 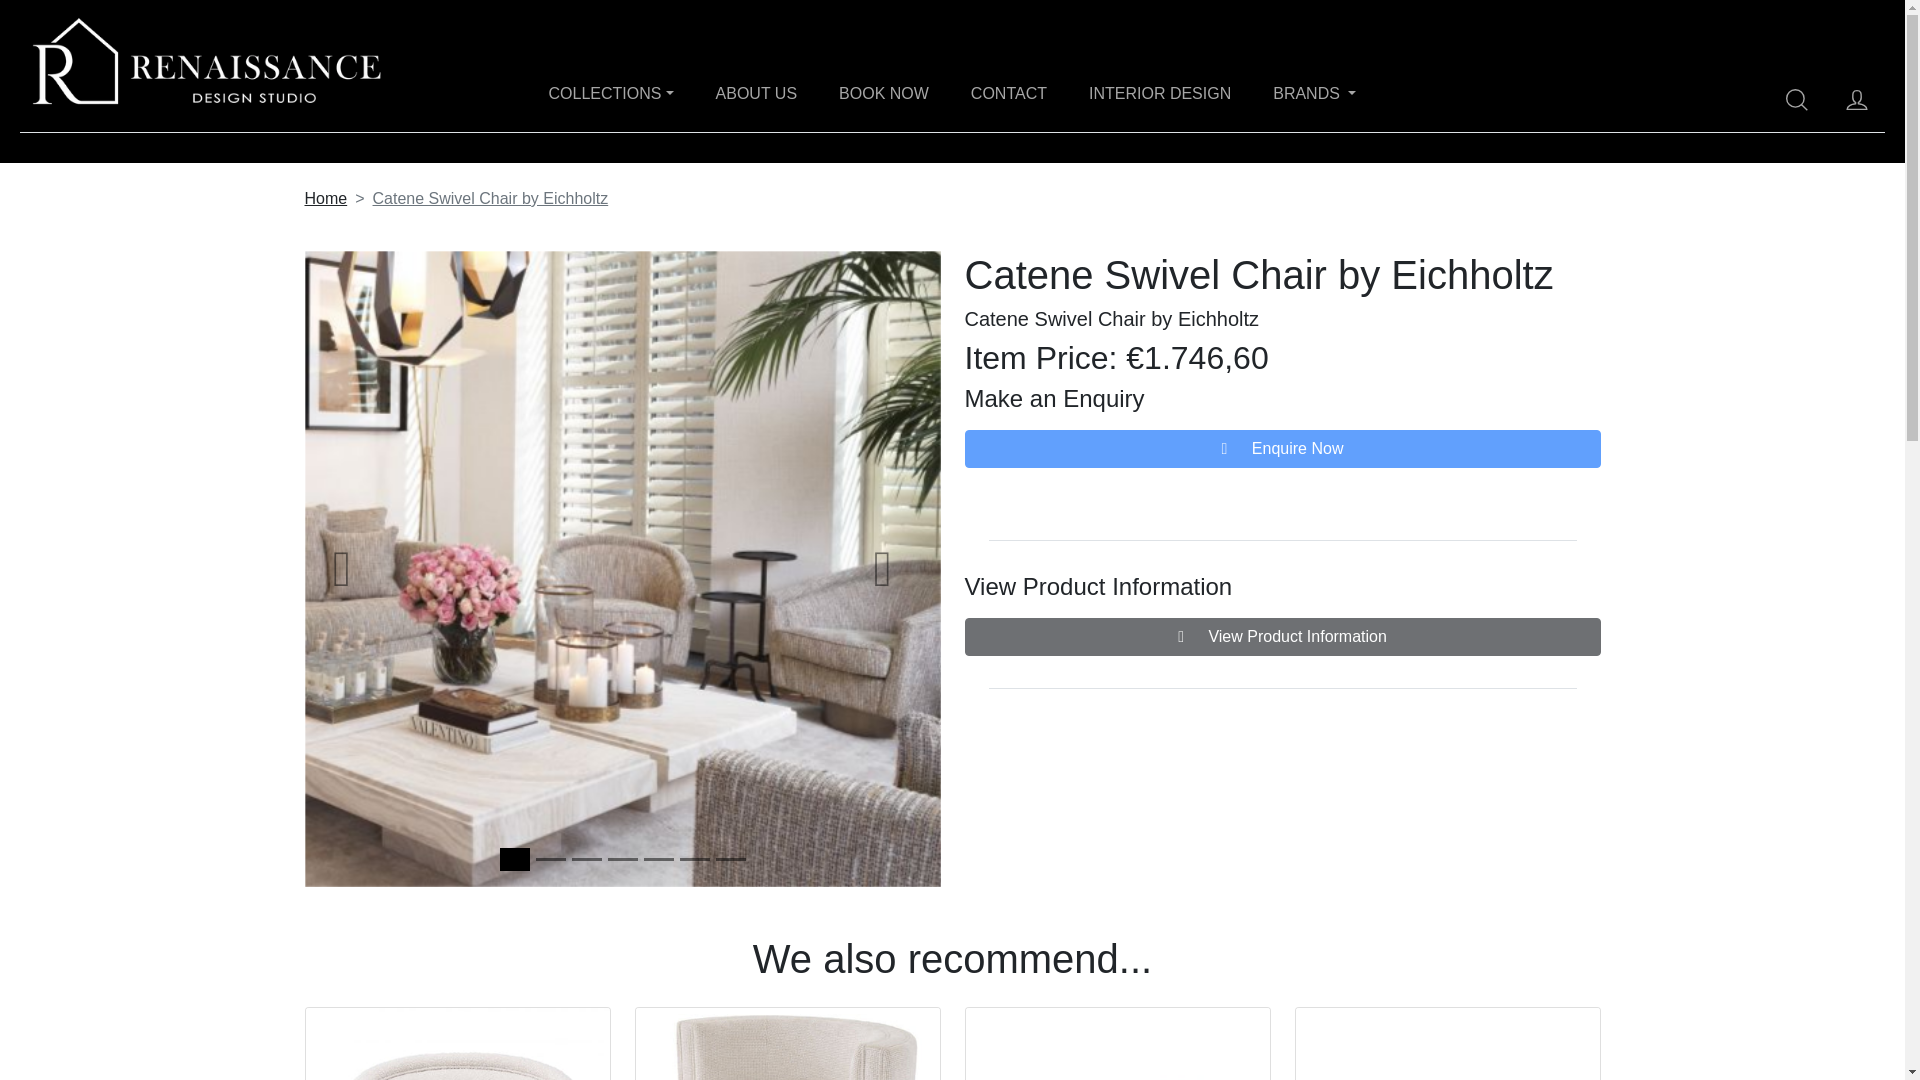 I want to click on INTERIOR DESIGN, so click(x=1159, y=94).